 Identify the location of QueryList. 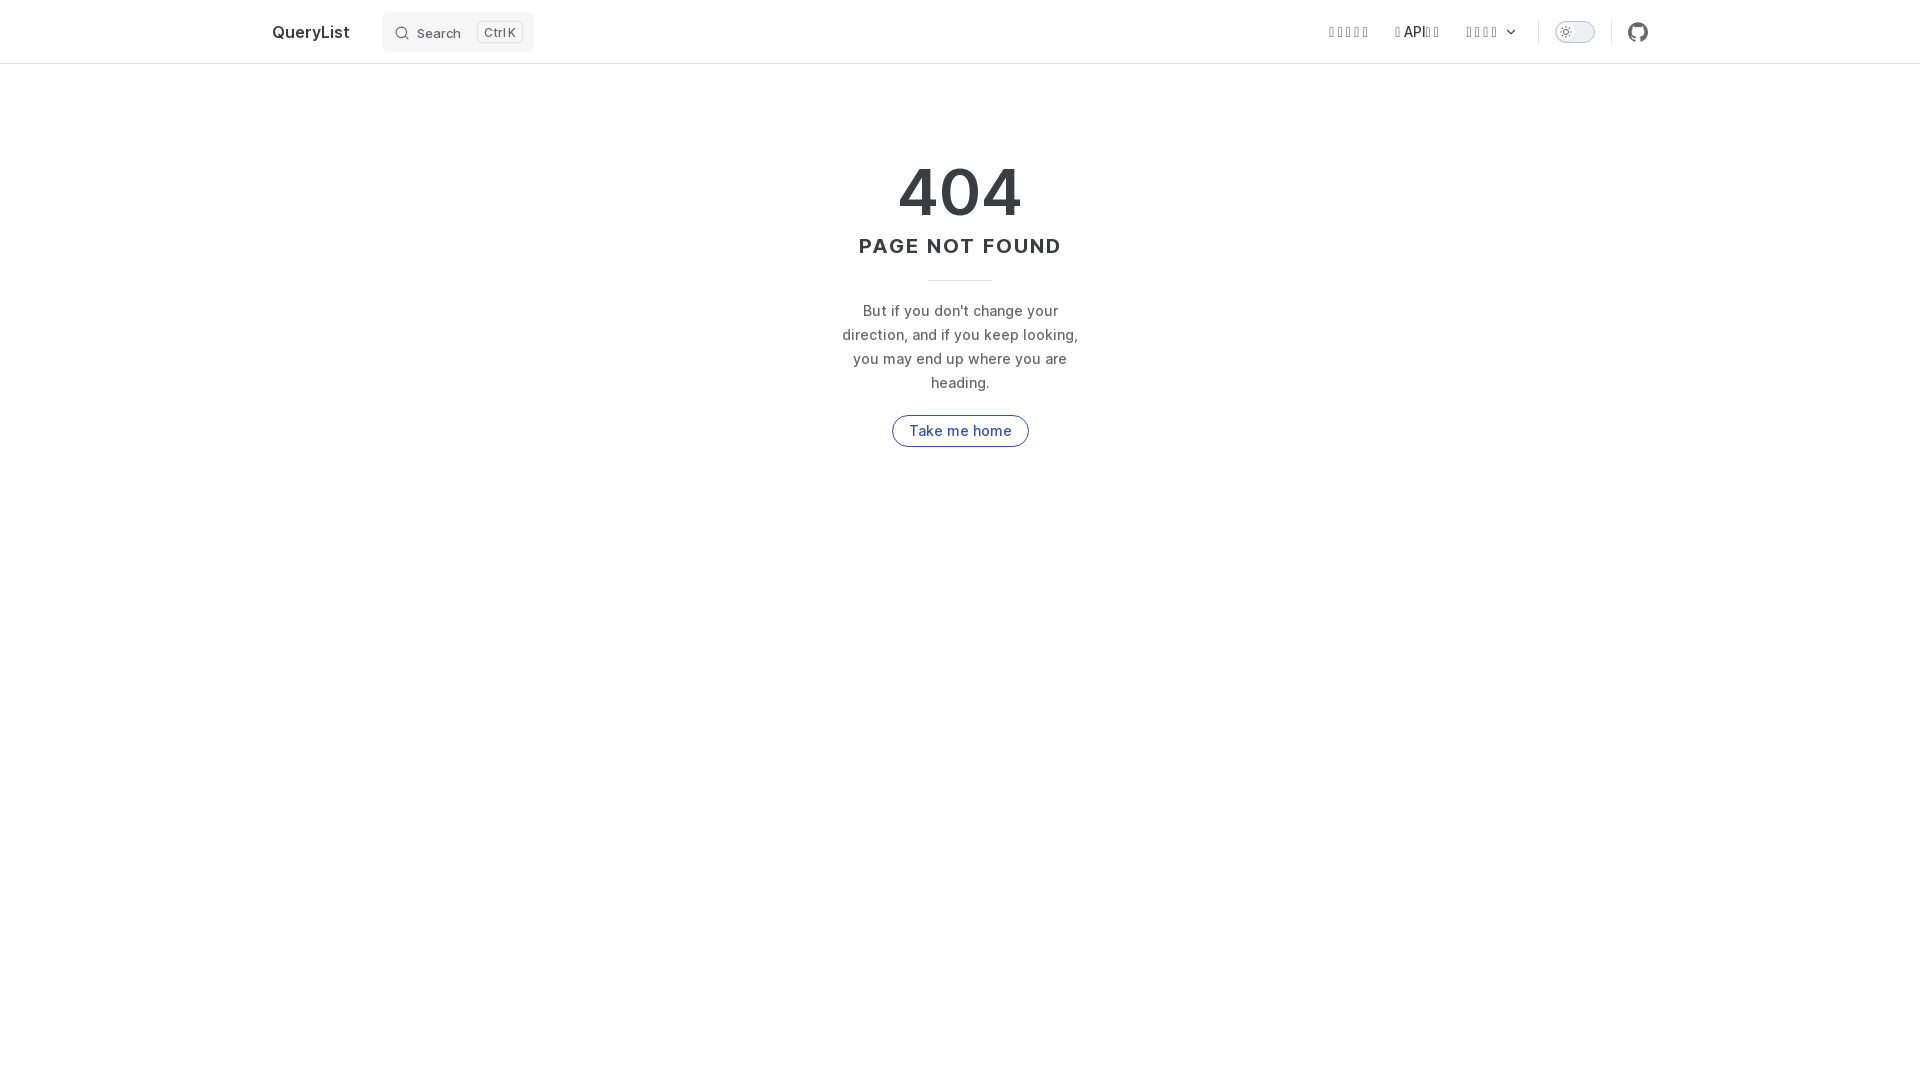
(311, 32).